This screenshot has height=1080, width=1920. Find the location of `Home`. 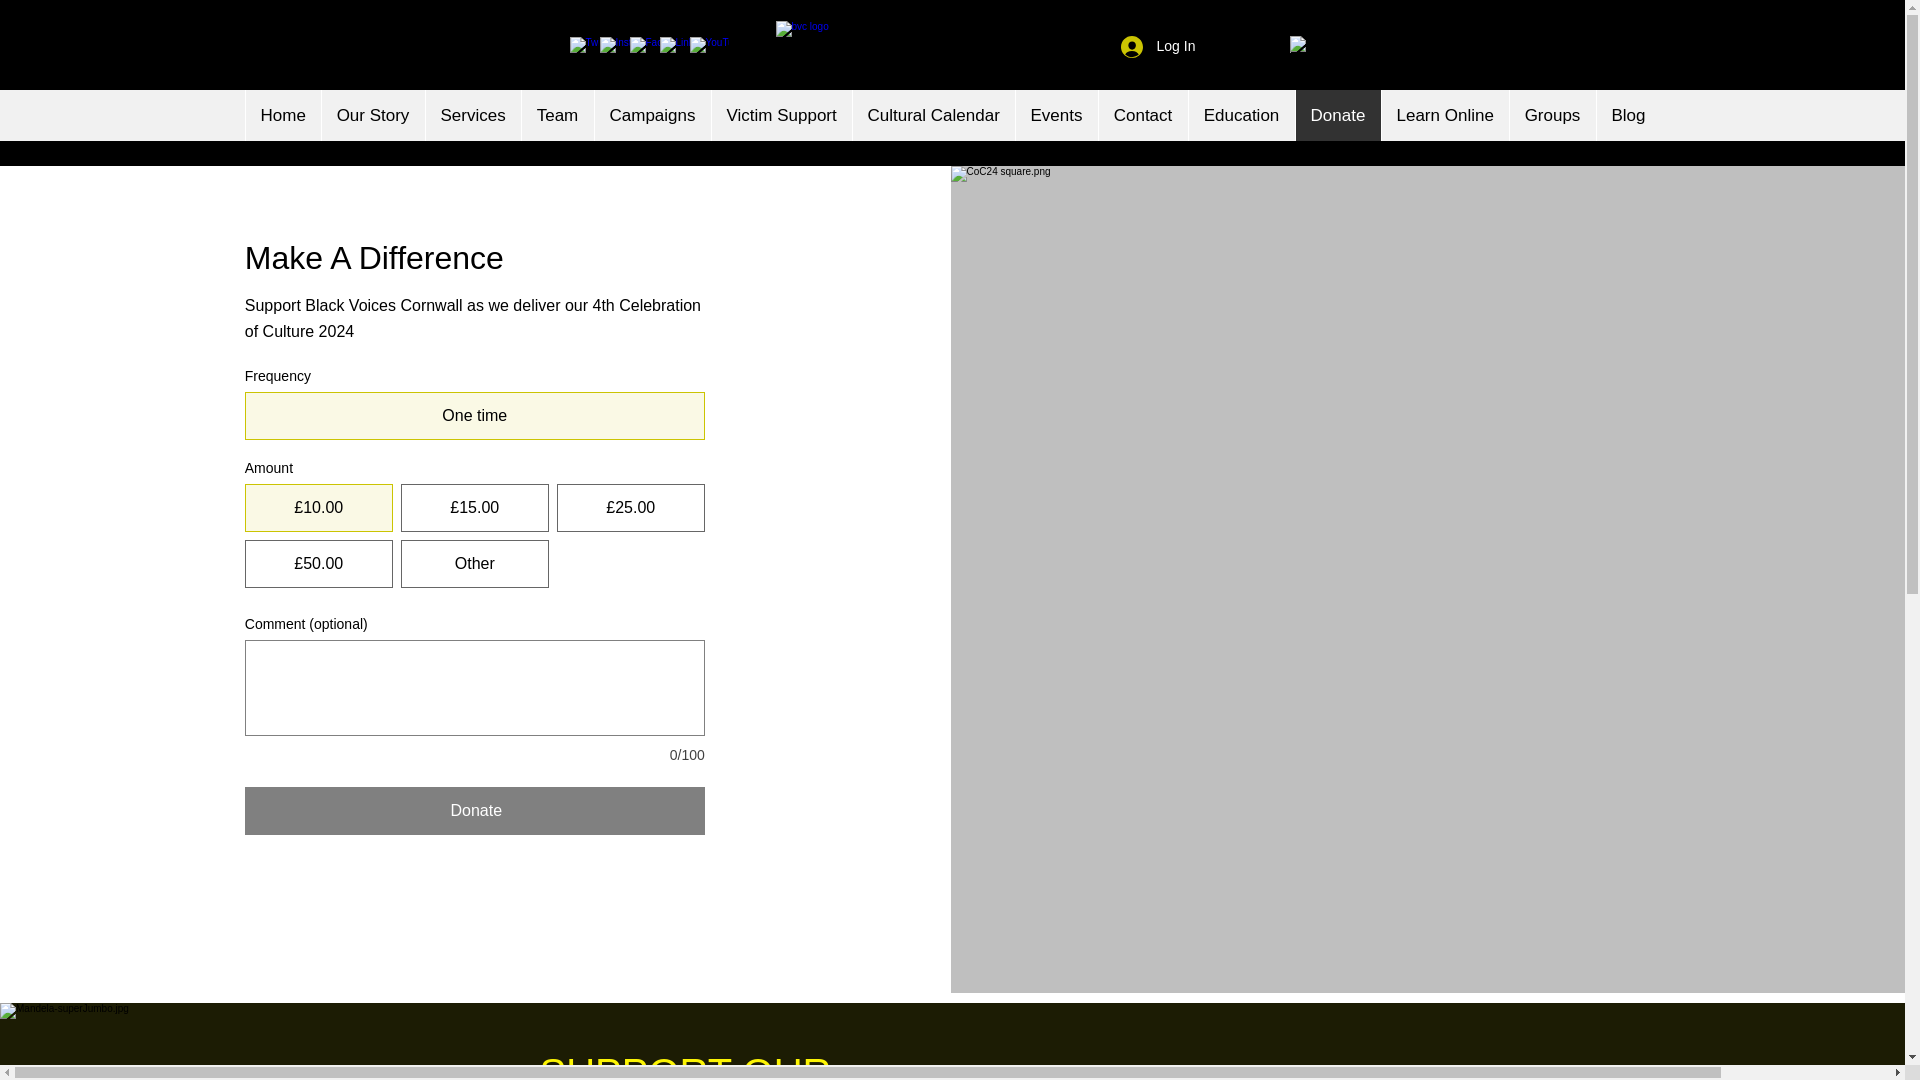

Home is located at coordinates (282, 115).